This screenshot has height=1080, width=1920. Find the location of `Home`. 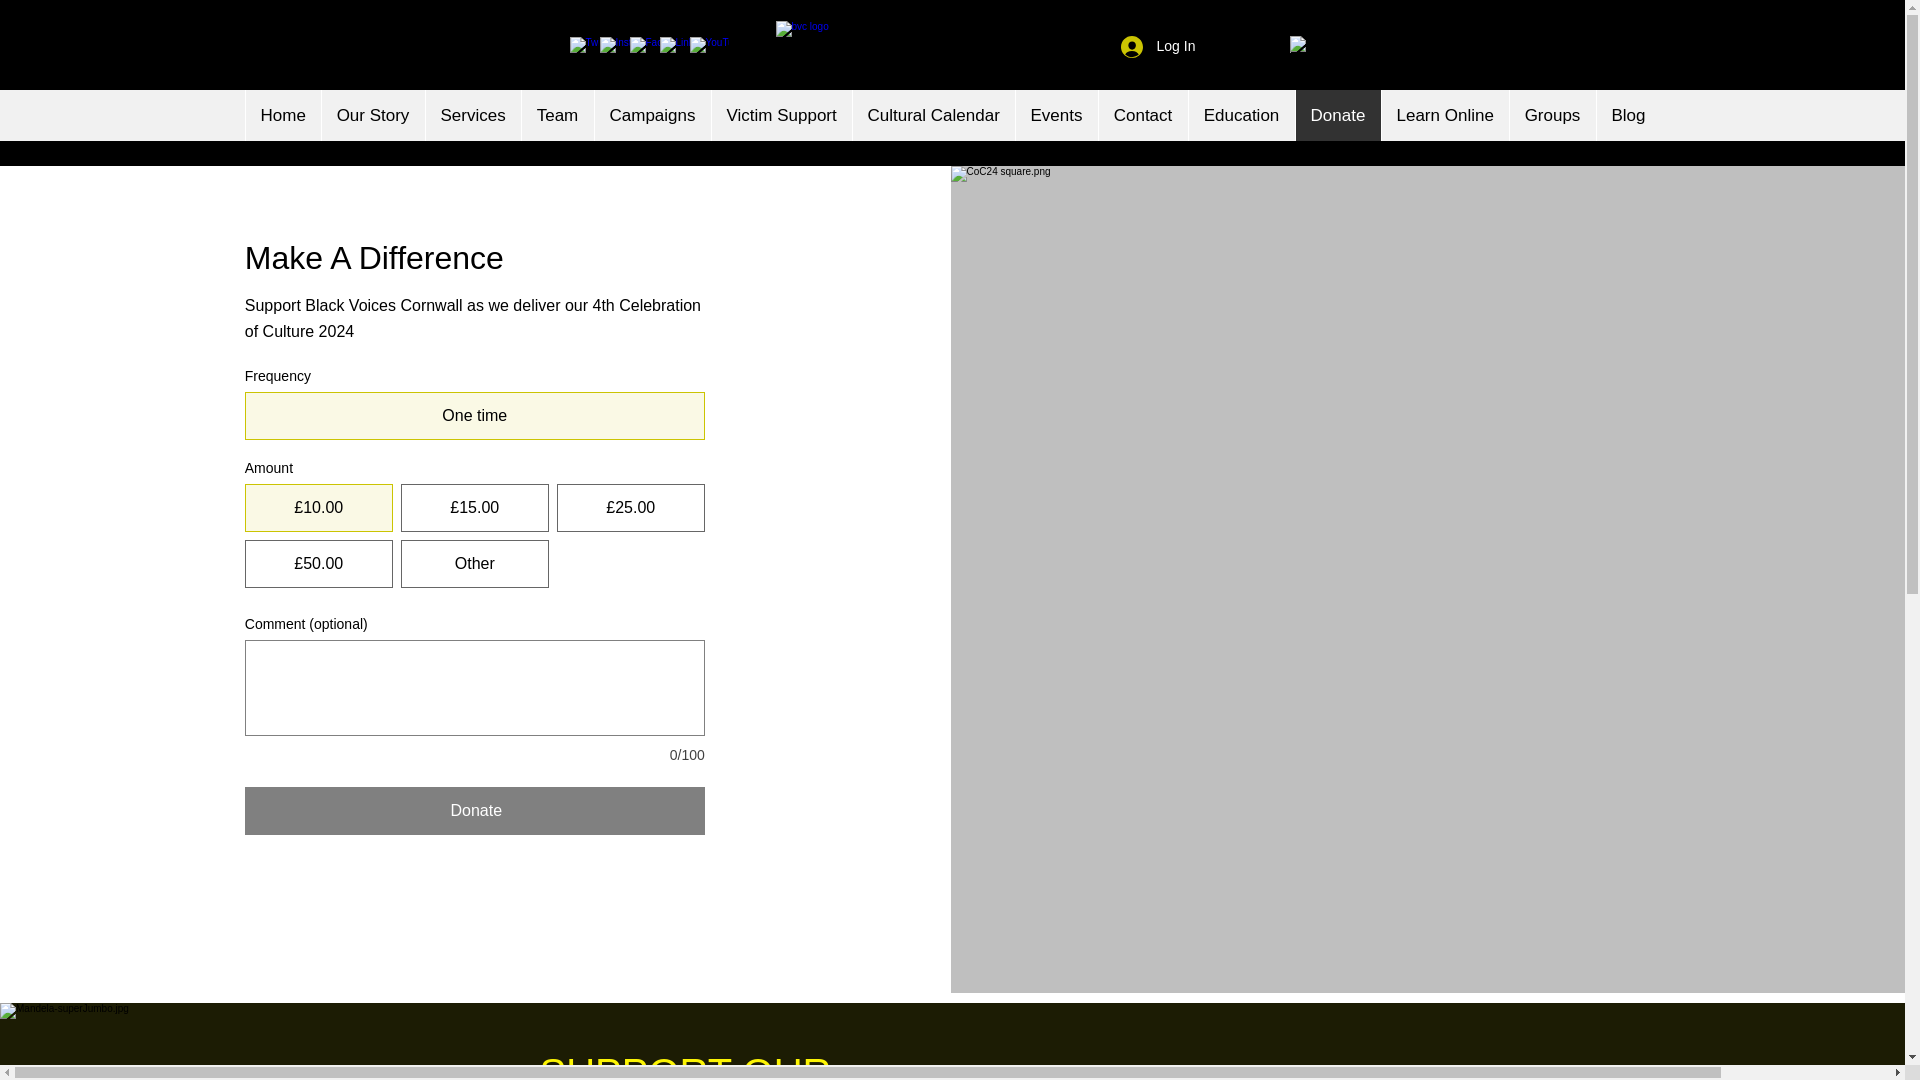

Home is located at coordinates (282, 115).